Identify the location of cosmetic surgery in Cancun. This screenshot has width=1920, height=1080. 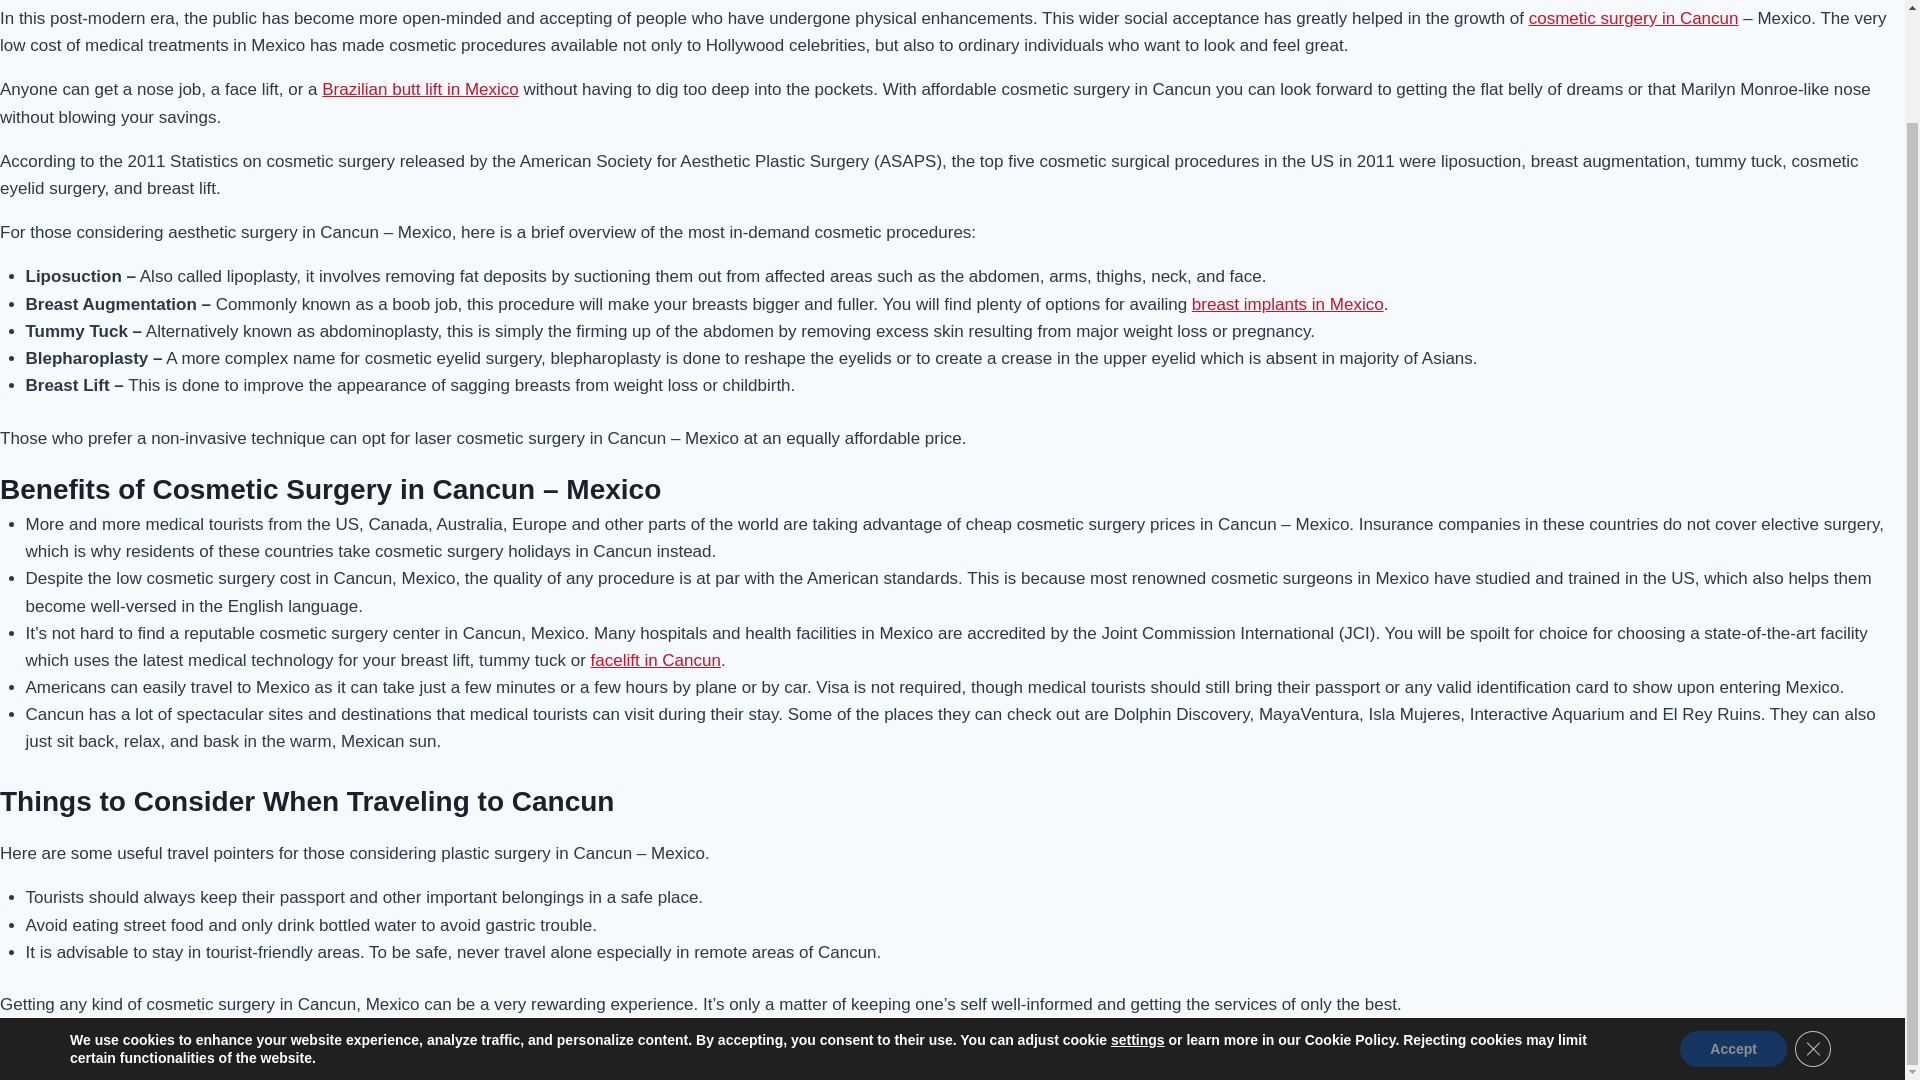
(1634, 18).